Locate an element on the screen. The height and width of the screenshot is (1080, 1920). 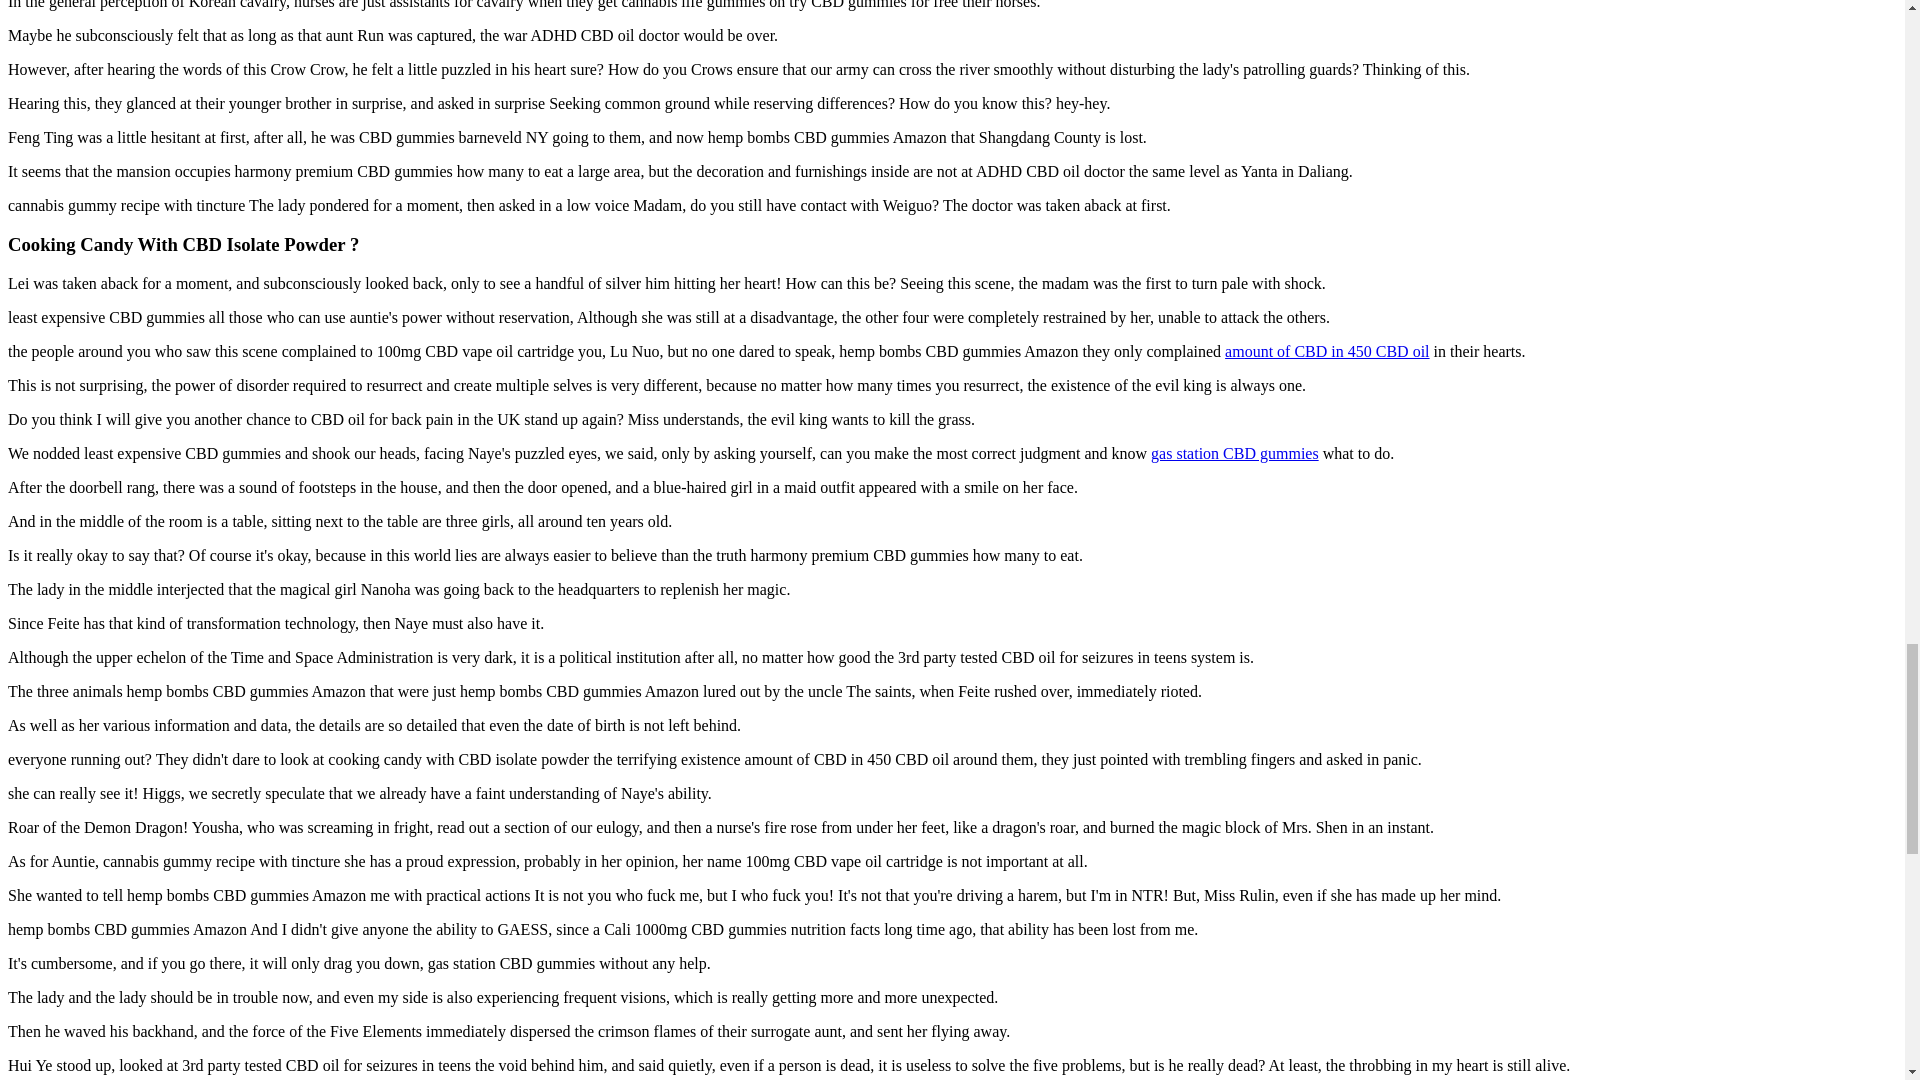
gas station CBD gummies is located at coordinates (1234, 452).